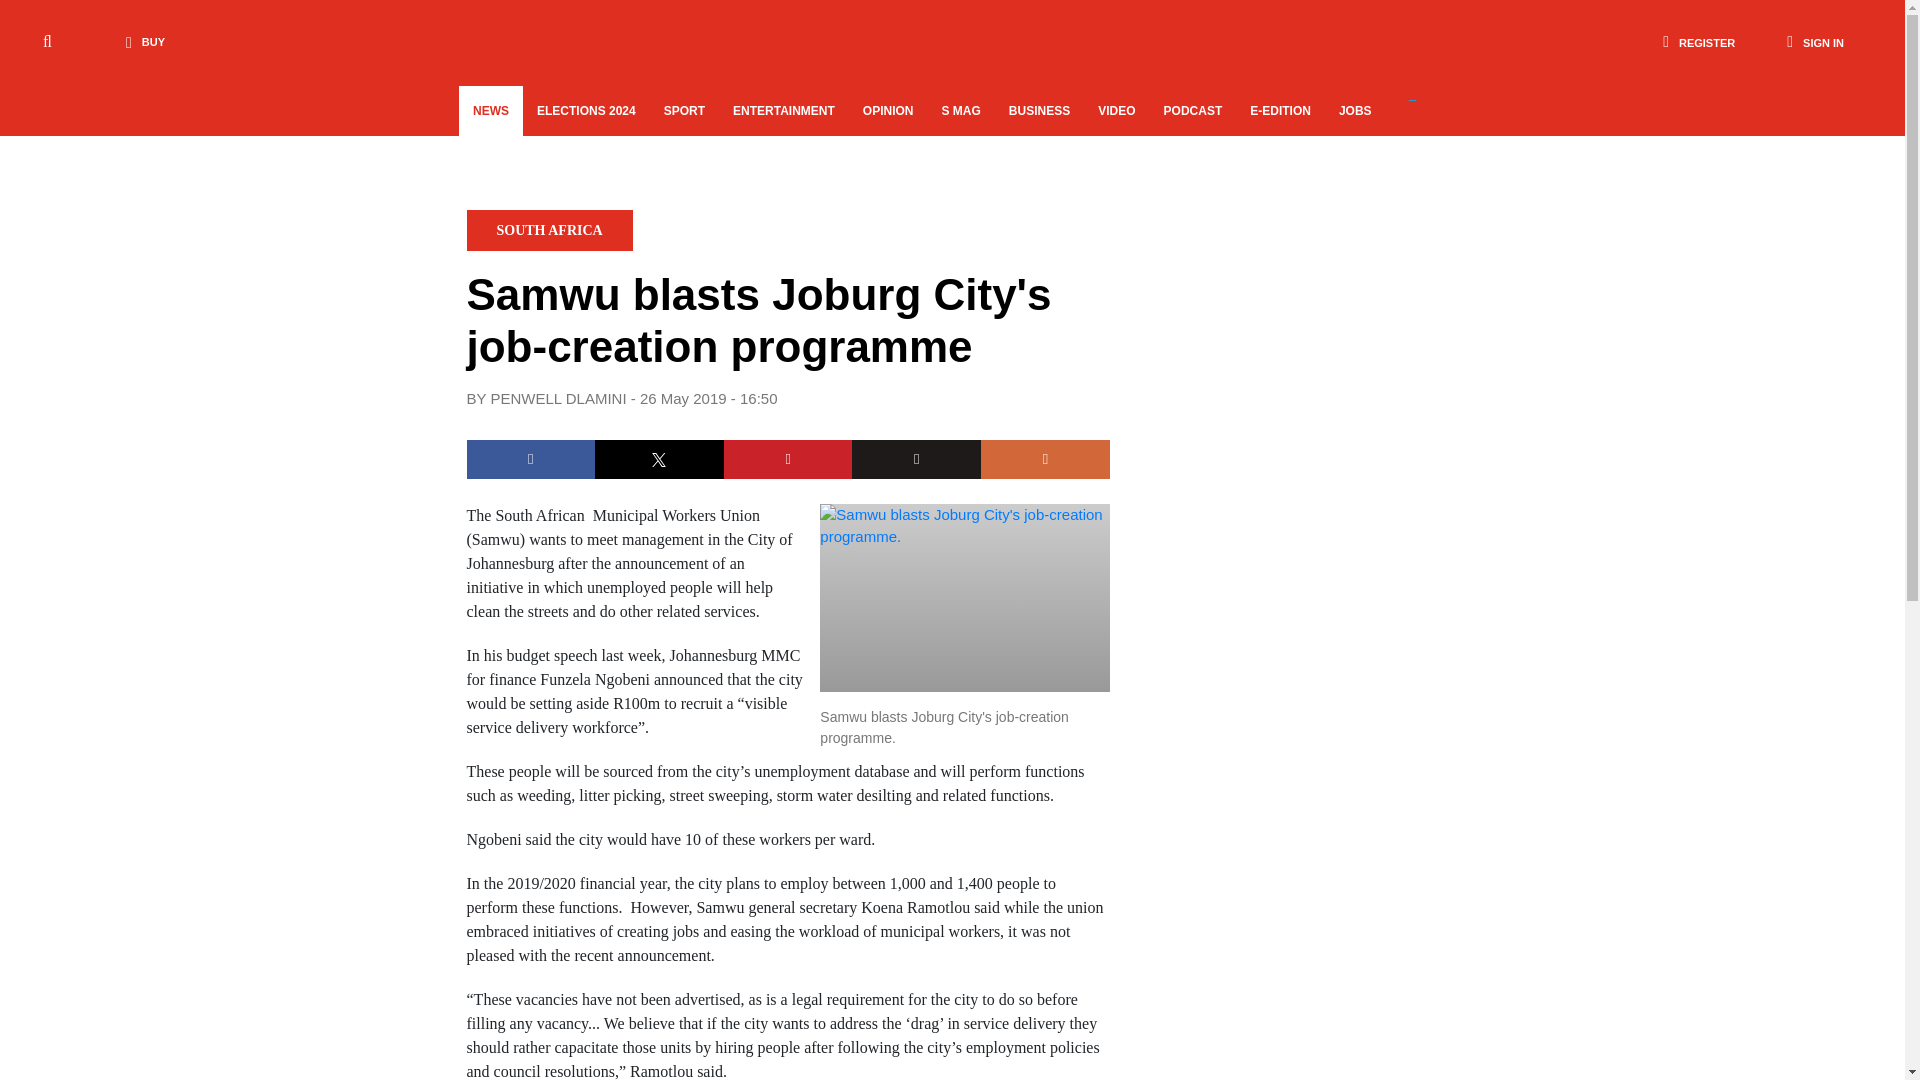 The height and width of the screenshot is (1080, 1920). Describe the element at coordinates (1698, 42) in the screenshot. I see `REGISTER` at that location.